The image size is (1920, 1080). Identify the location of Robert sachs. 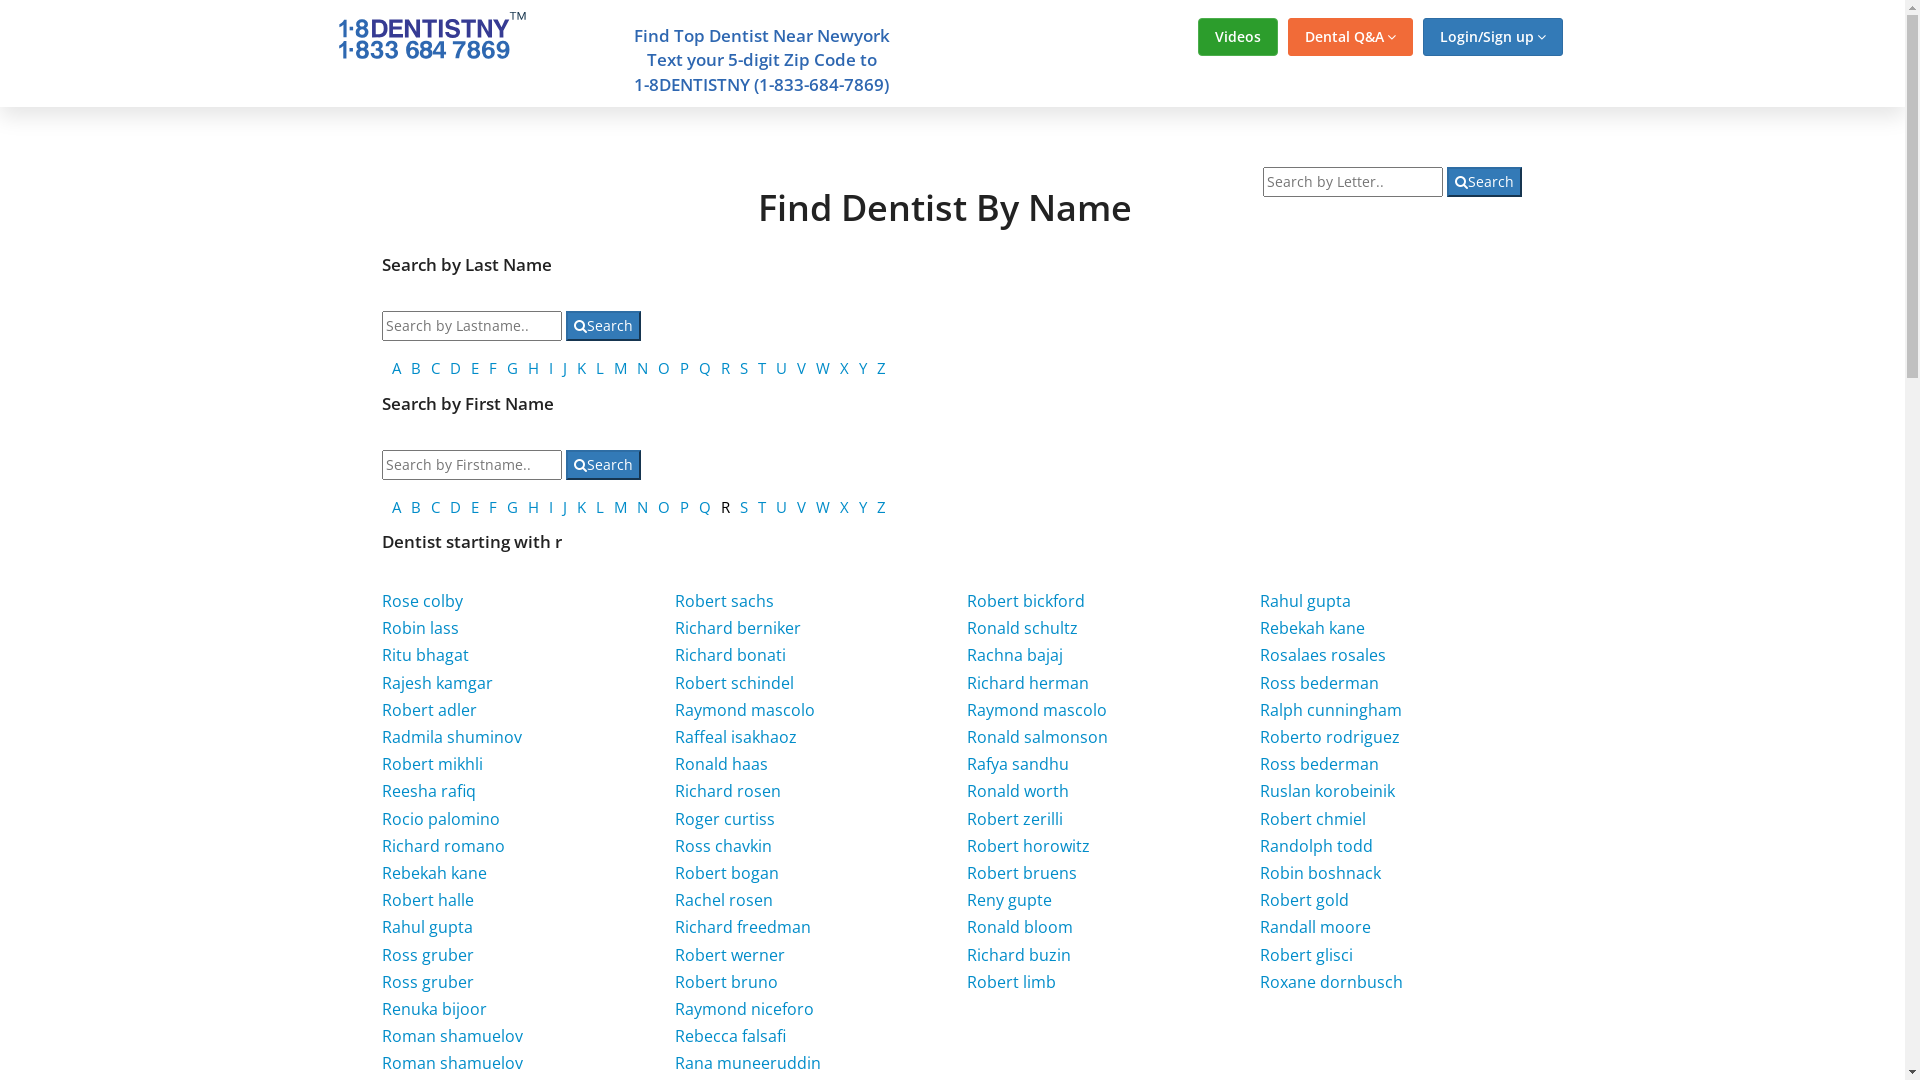
(724, 601).